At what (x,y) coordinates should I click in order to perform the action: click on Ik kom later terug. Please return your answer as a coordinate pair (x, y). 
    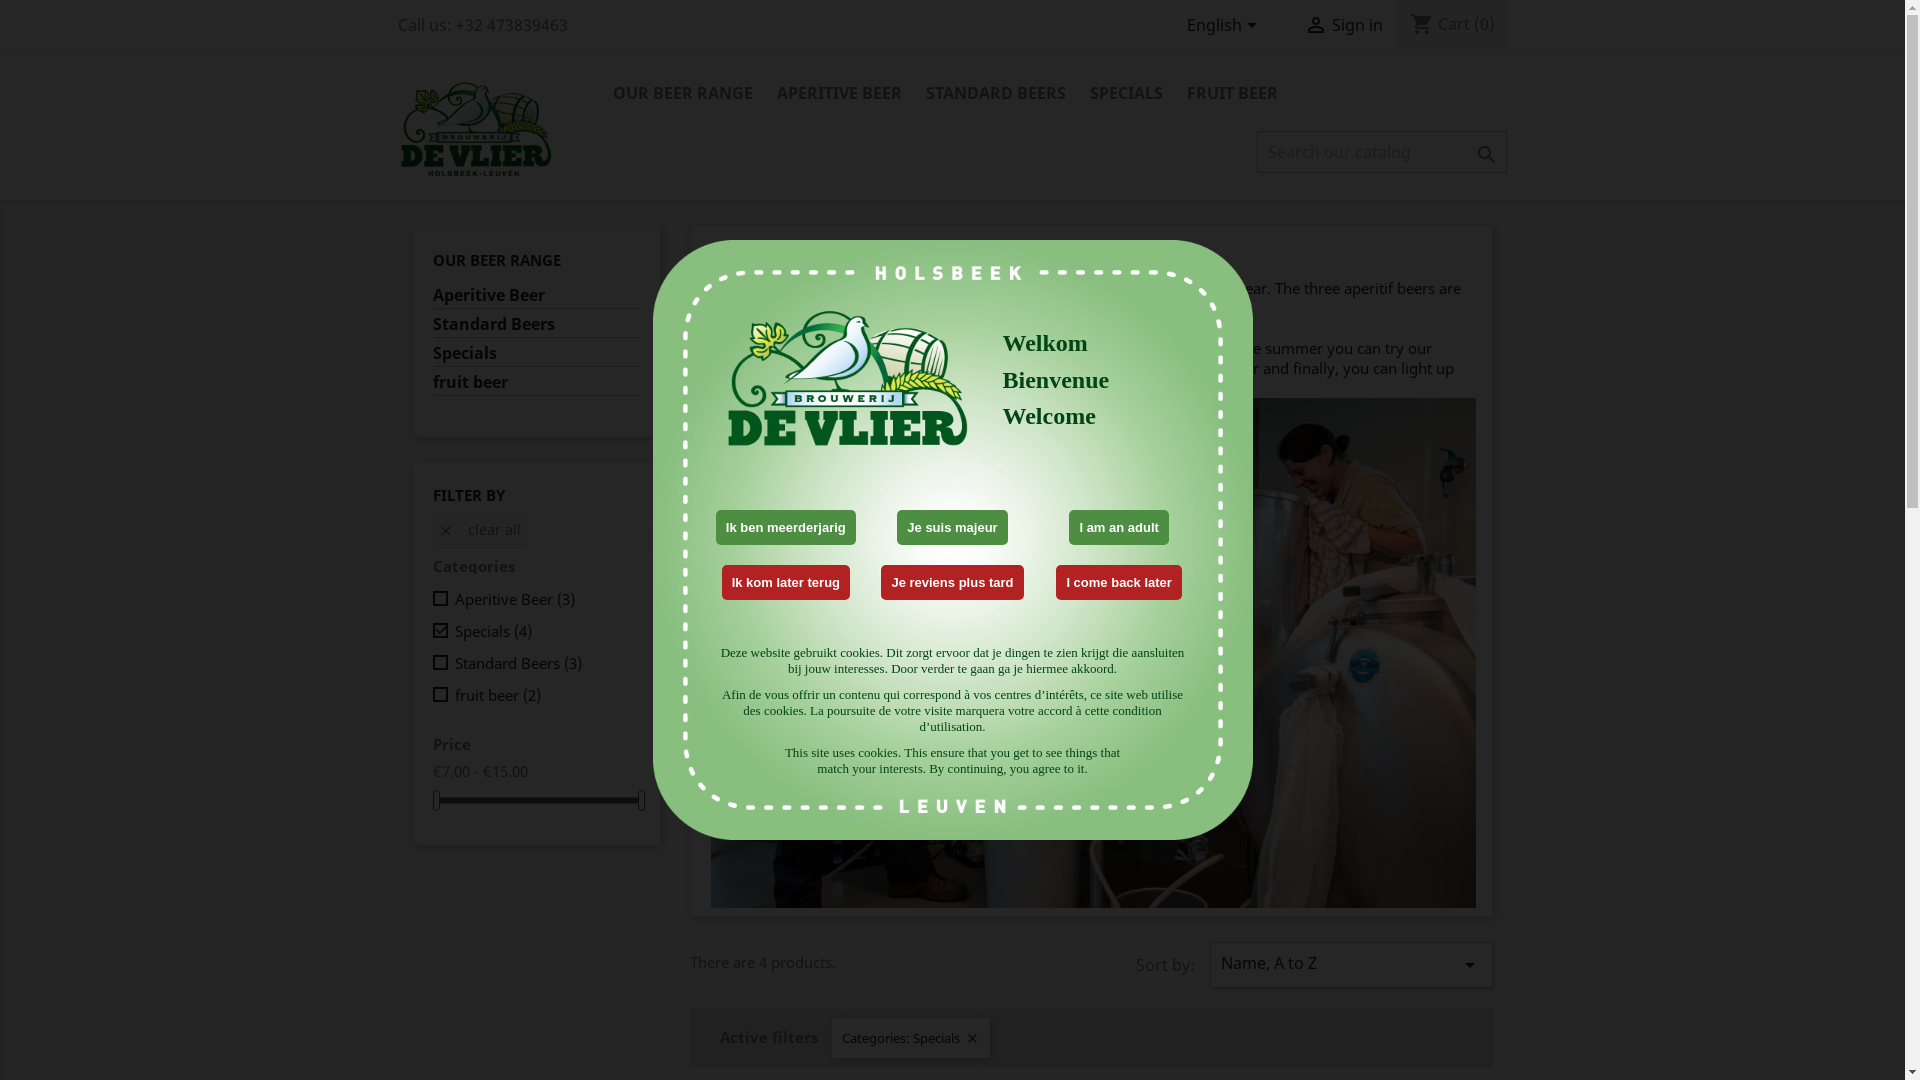
    Looking at the image, I should click on (786, 582).